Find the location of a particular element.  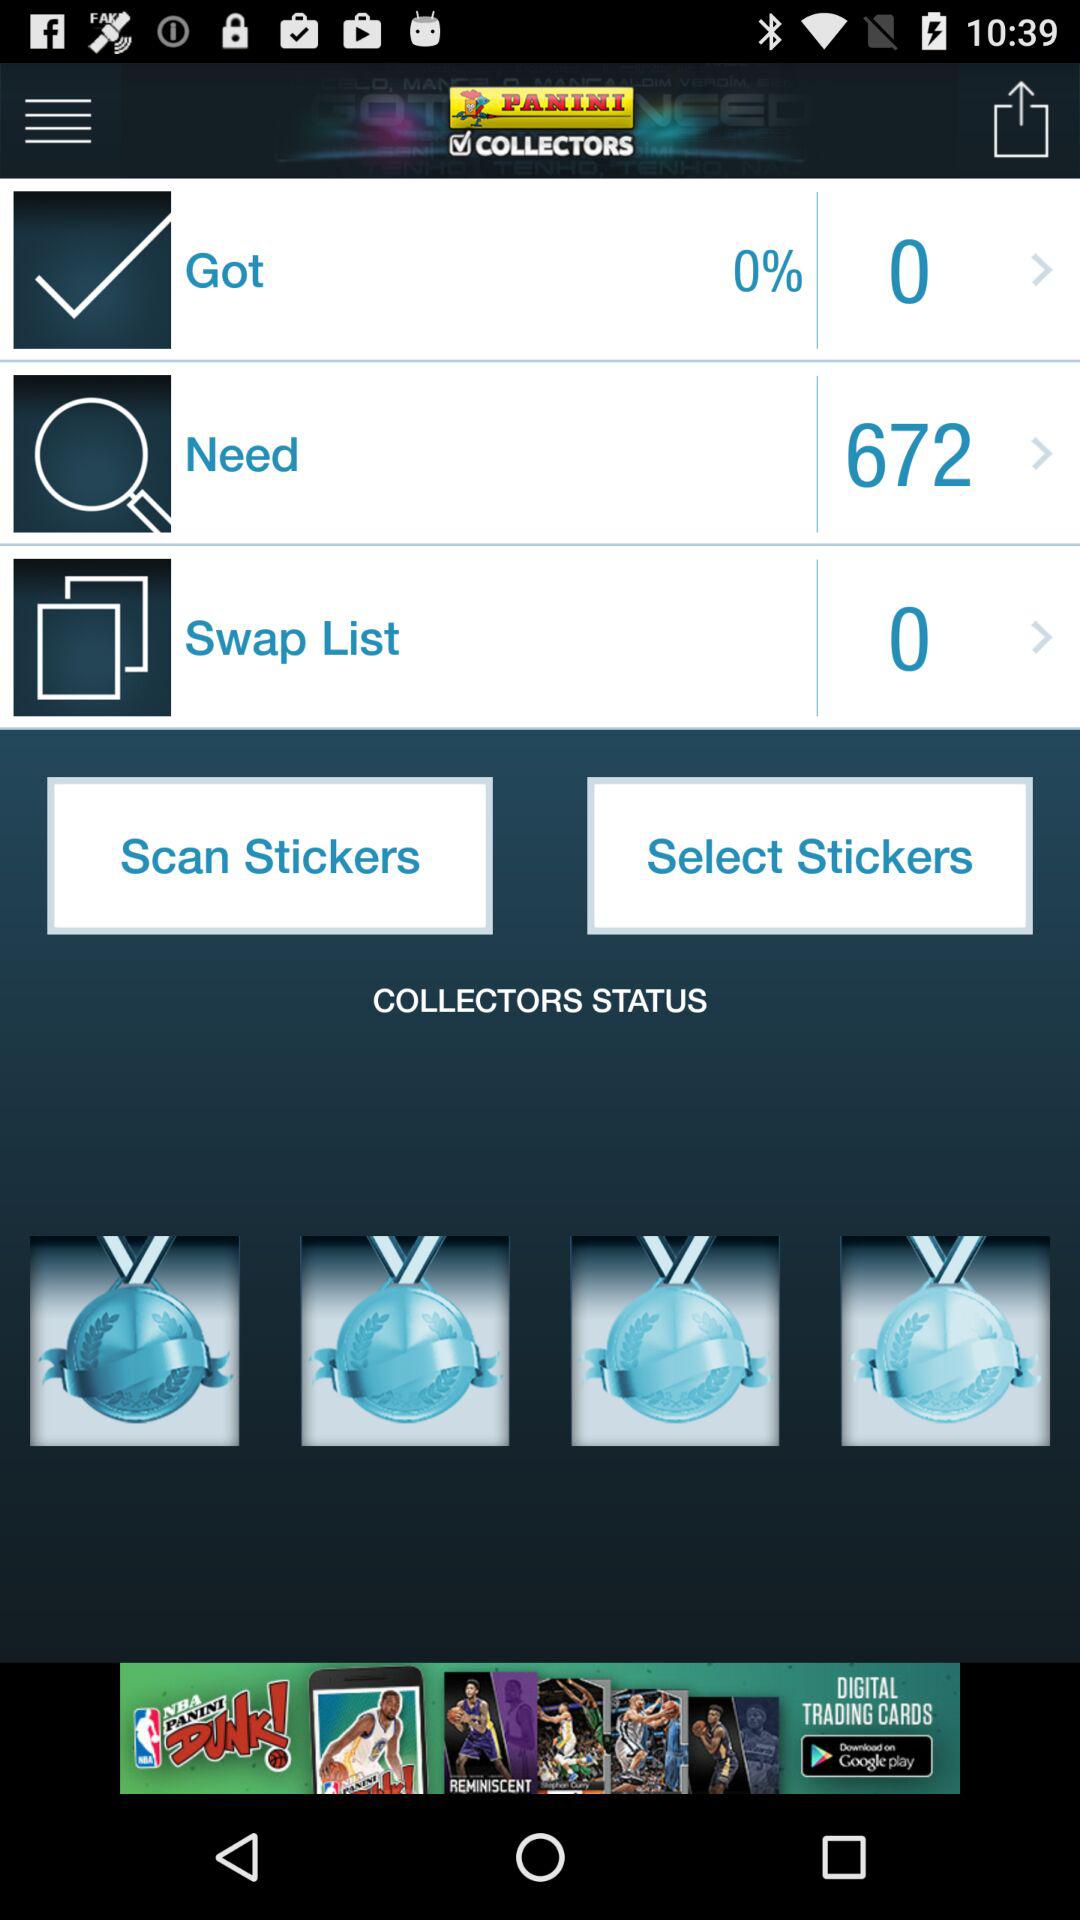

tap the item to the right of the scan stickers item is located at coordinates (810, 855).